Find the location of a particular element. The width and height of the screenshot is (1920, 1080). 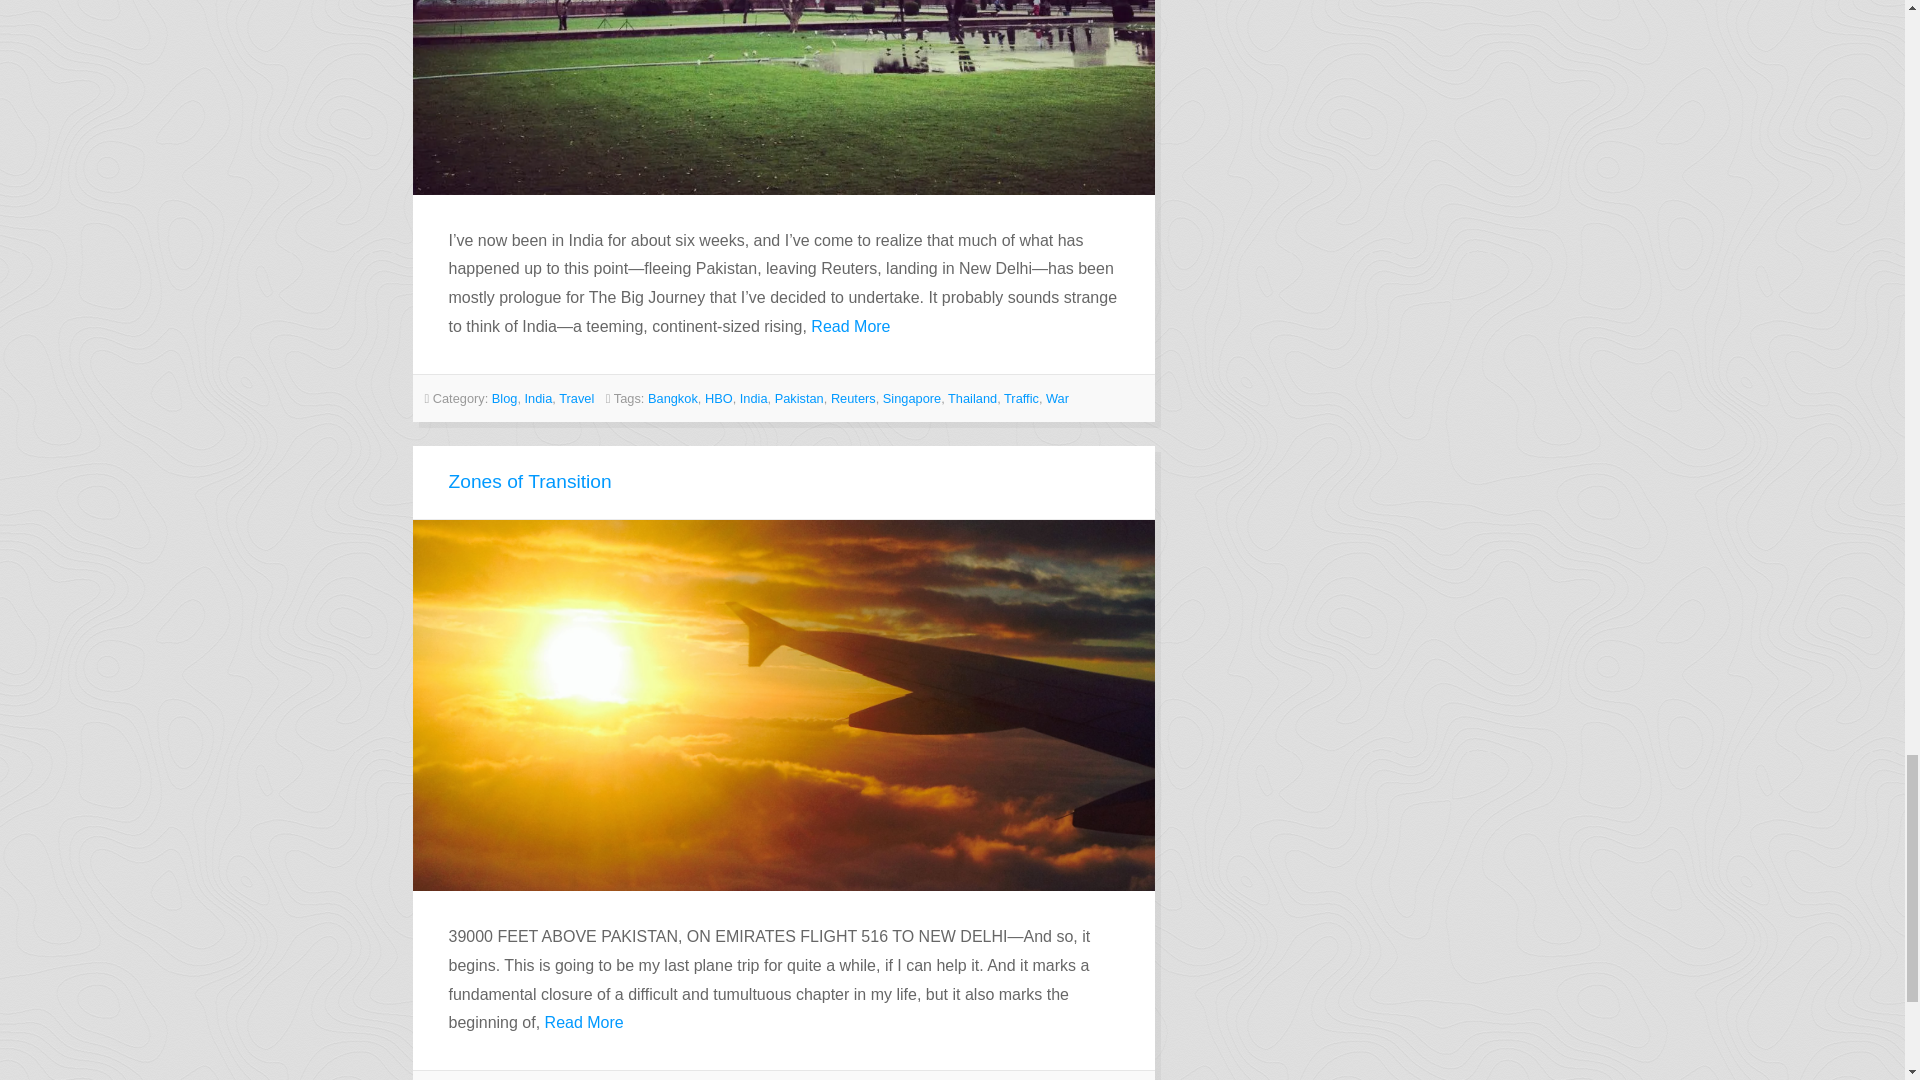

Zones of Transition is located at coordinates (528, 481).